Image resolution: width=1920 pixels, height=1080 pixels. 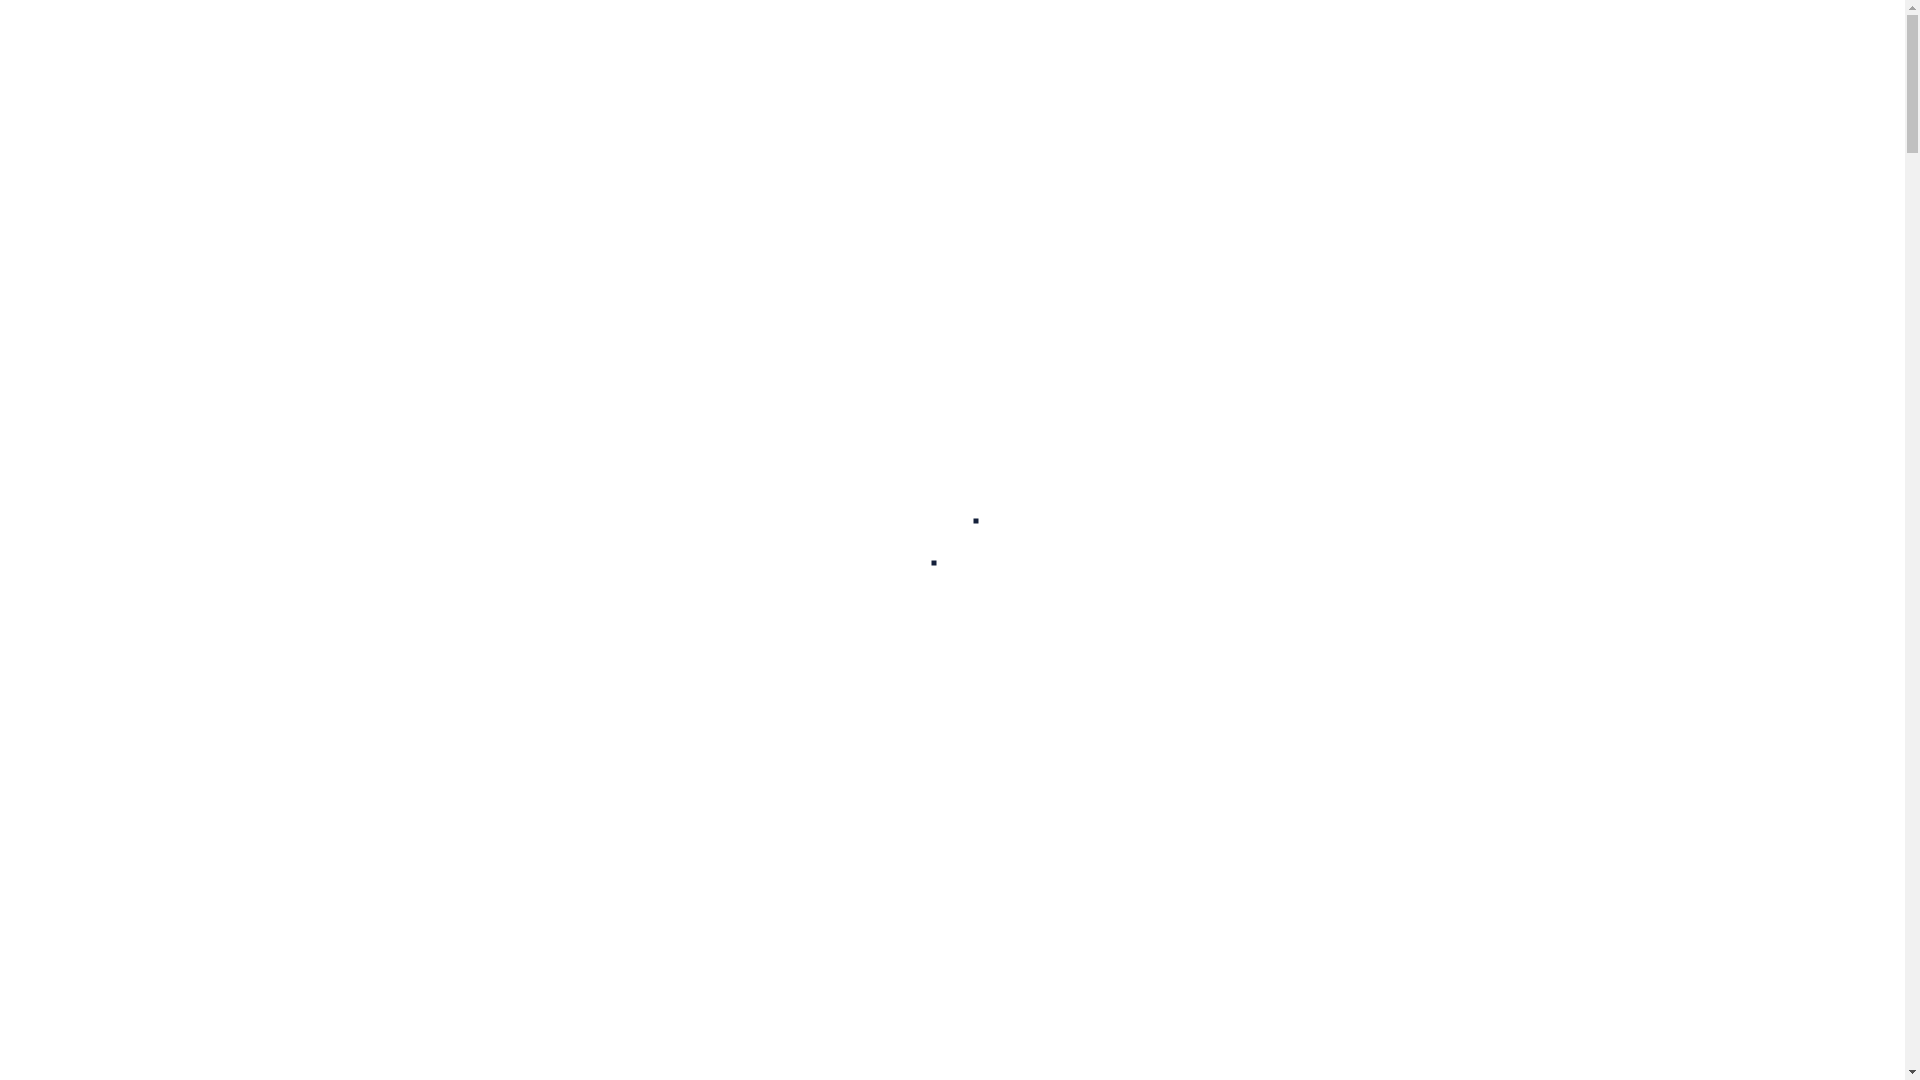 I want to click on SERVICES, so click(x=672, y=64).